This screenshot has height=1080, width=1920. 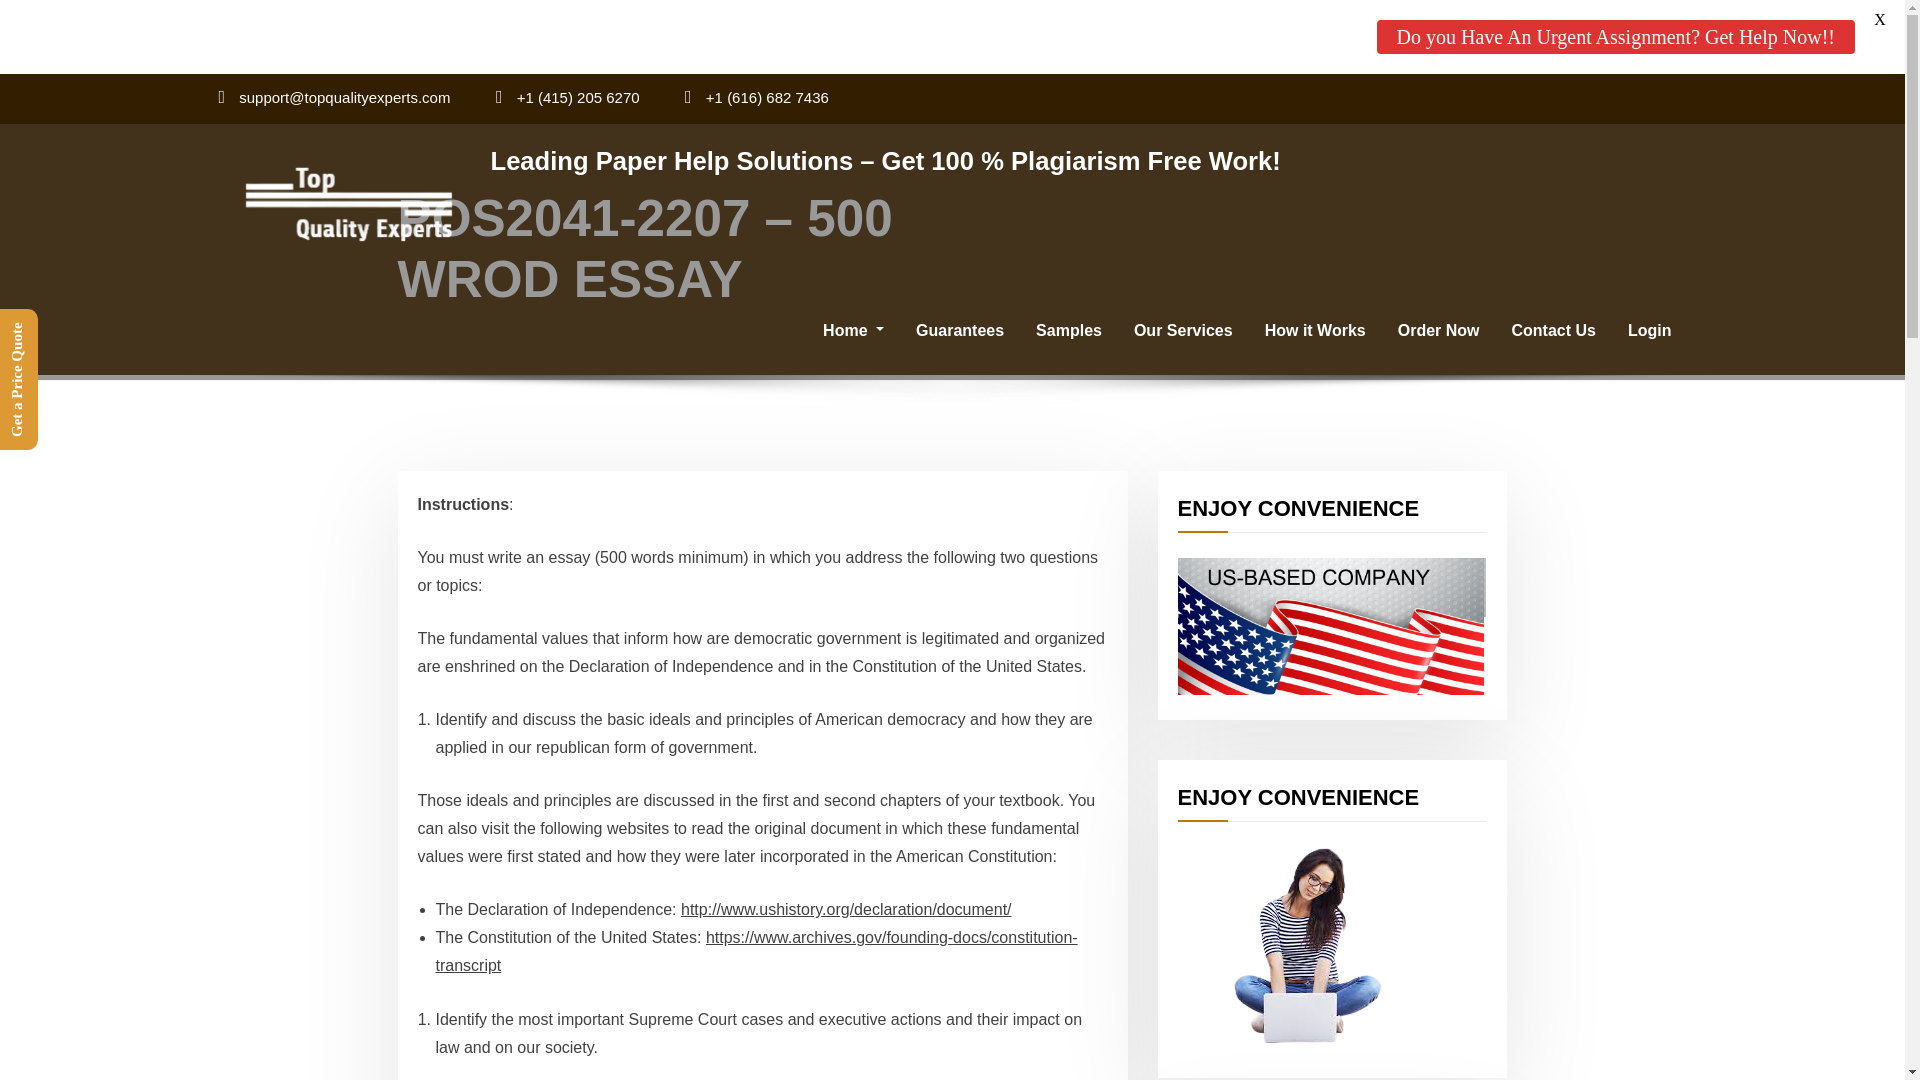 What do you see at coordinates (1615, 37) in the screenshot?
I see `Do you Have An Urgent Assignment? Get Help Now!!` at bounding box center [1615, 37].